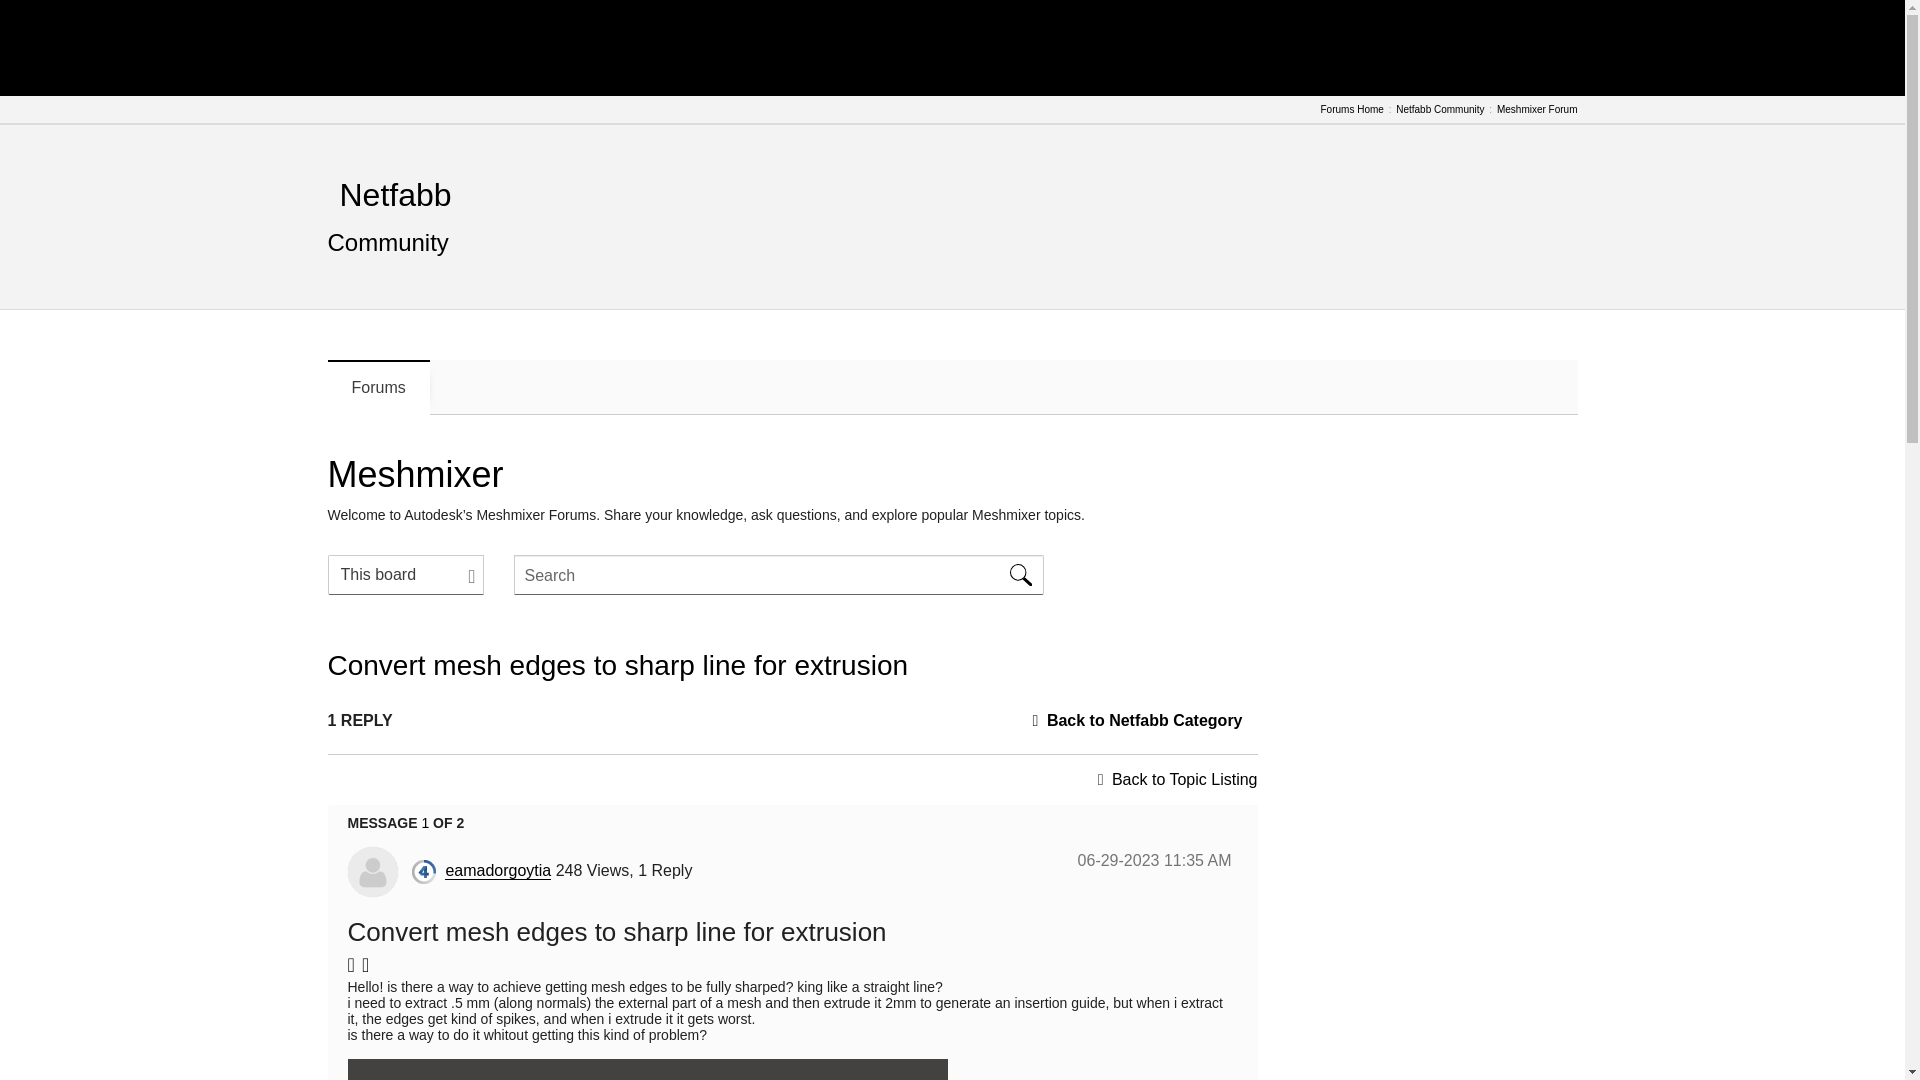  What do you see at coordinates (406, 575) in the screenshot?
I see `Search Granularity` at bounding box center [406, 575].